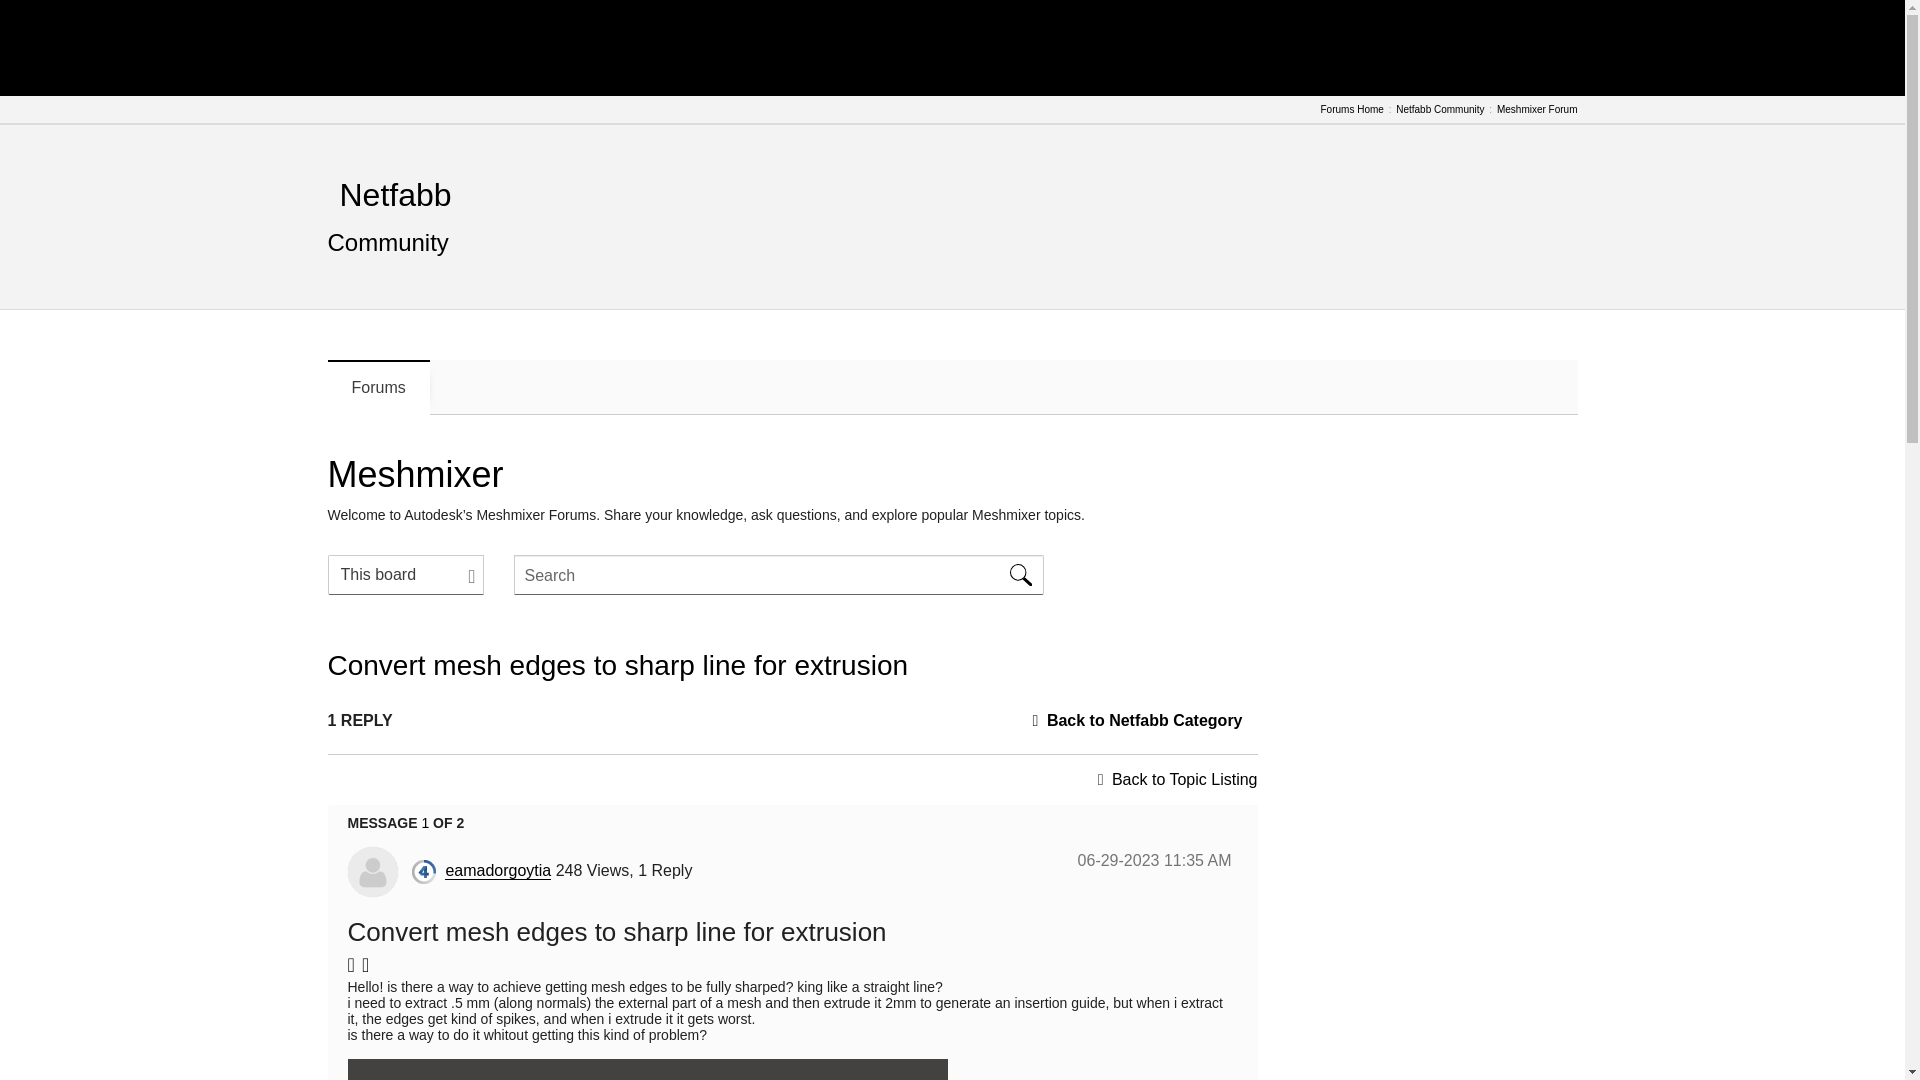  What do you see at coordinates (406, 575) in the screenshot?
I see `Search Granularity` at bounding box center [406, 575].